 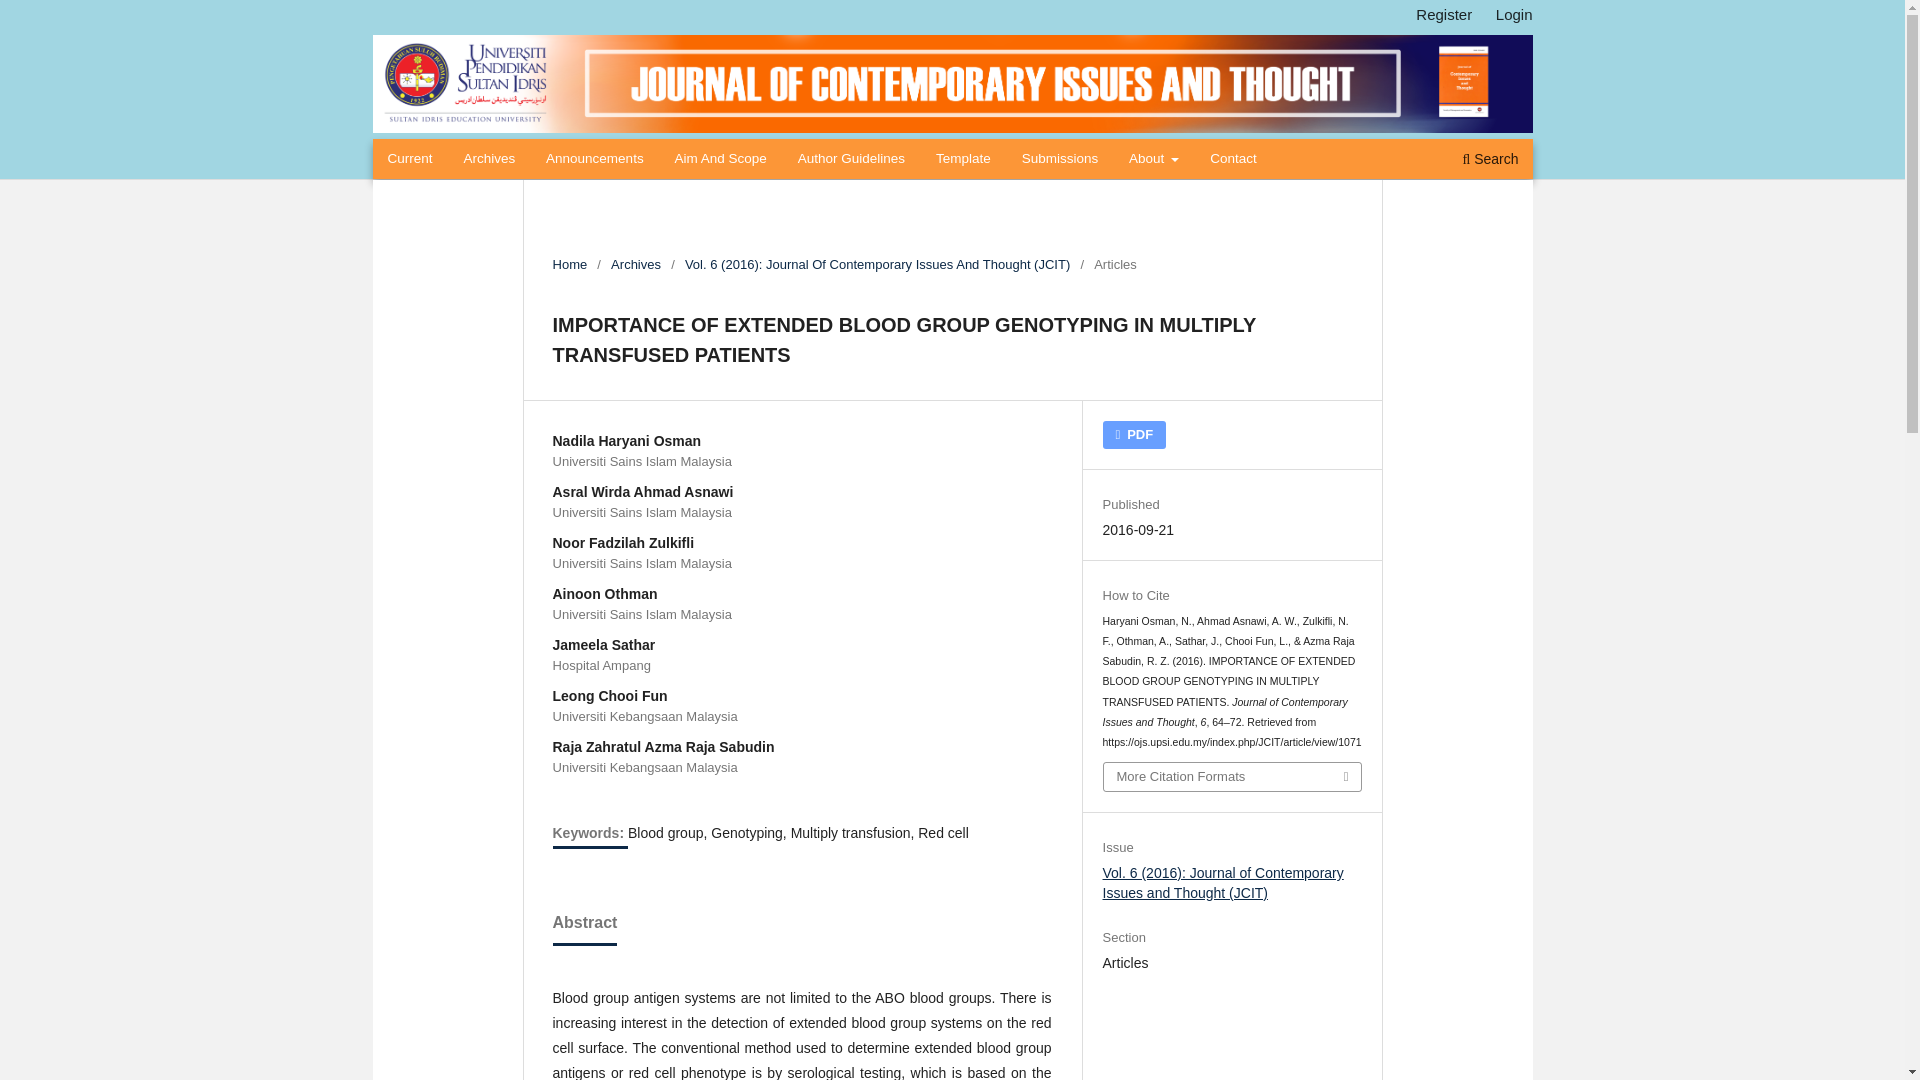 What do you see at coordinates (1232, 776) in the screenshot?
I see `More Citation Formats` at bounding box center [1232, 776].